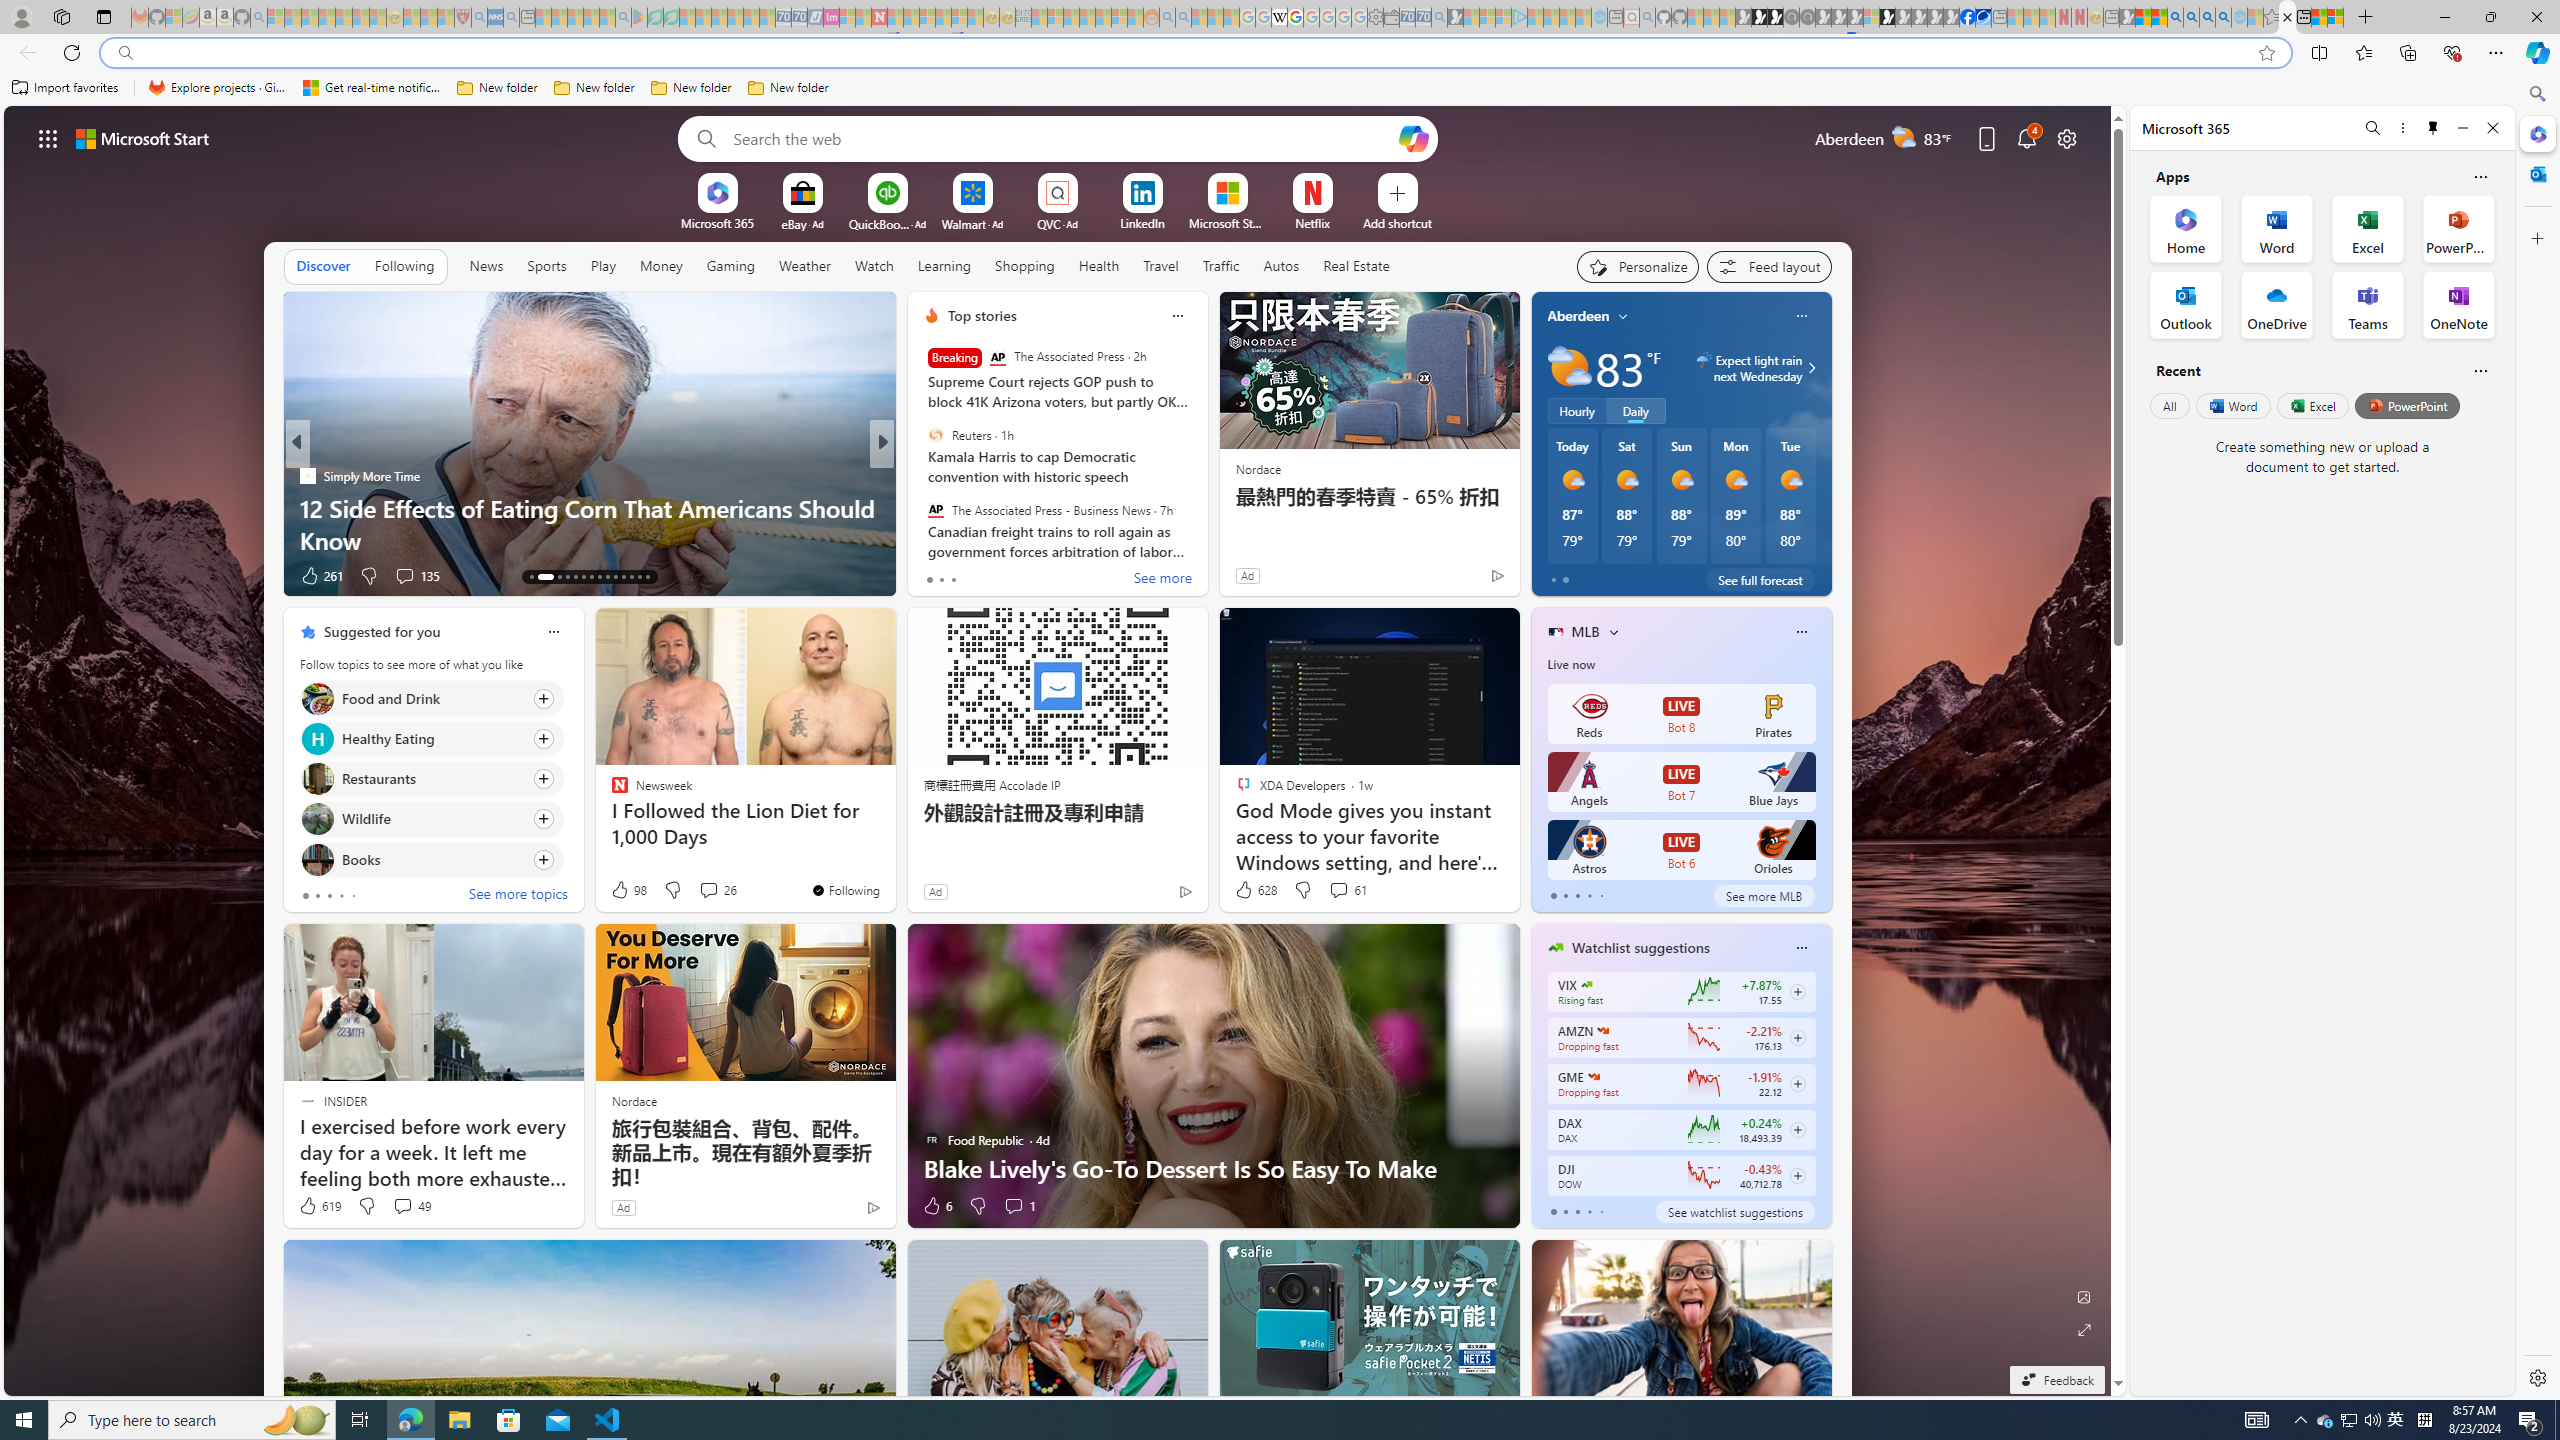 Image resolution: width=2560 pixels, height=1440 pixels. What do you see at coordinates (2368, 228) in the screenshot?
I see `Excel Office App` at bounding box center [2368, 228].